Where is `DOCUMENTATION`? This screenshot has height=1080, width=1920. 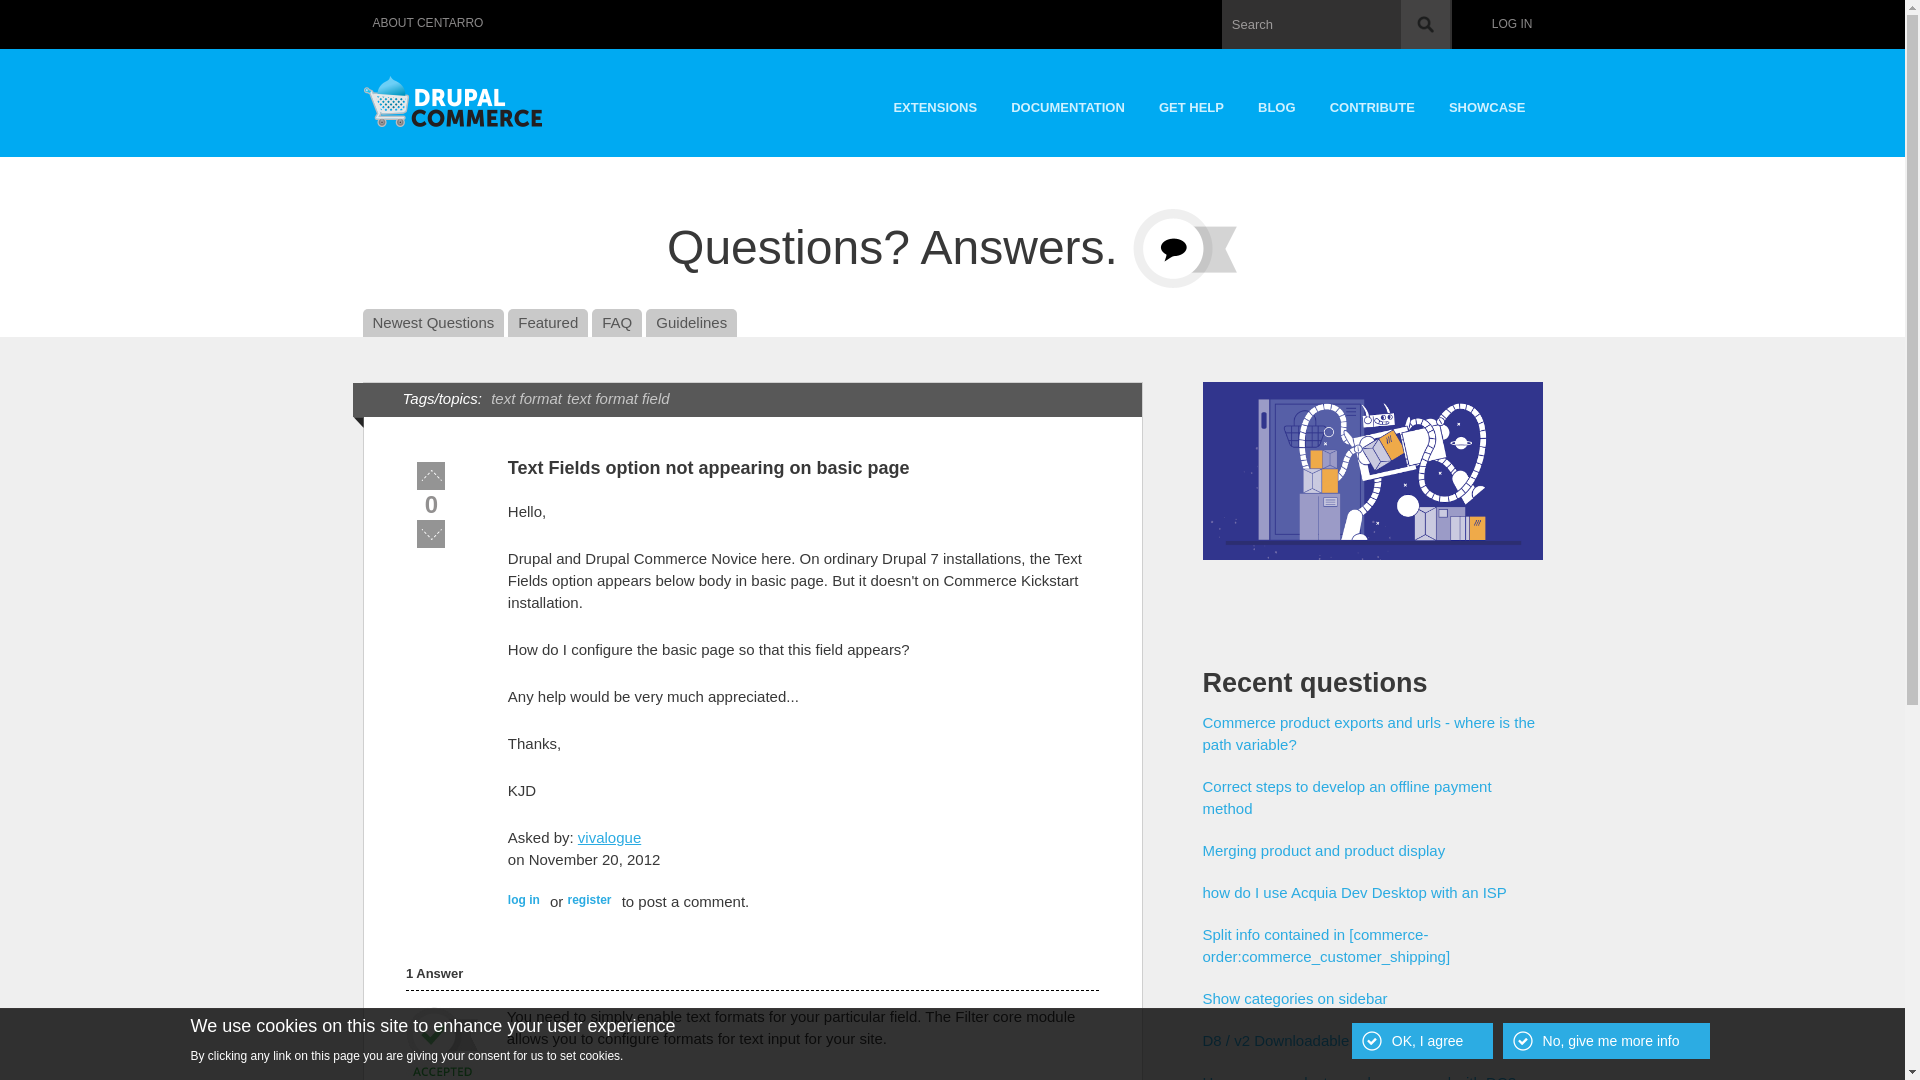 DOCUMENTATION is located at coordinates (1068, 102).